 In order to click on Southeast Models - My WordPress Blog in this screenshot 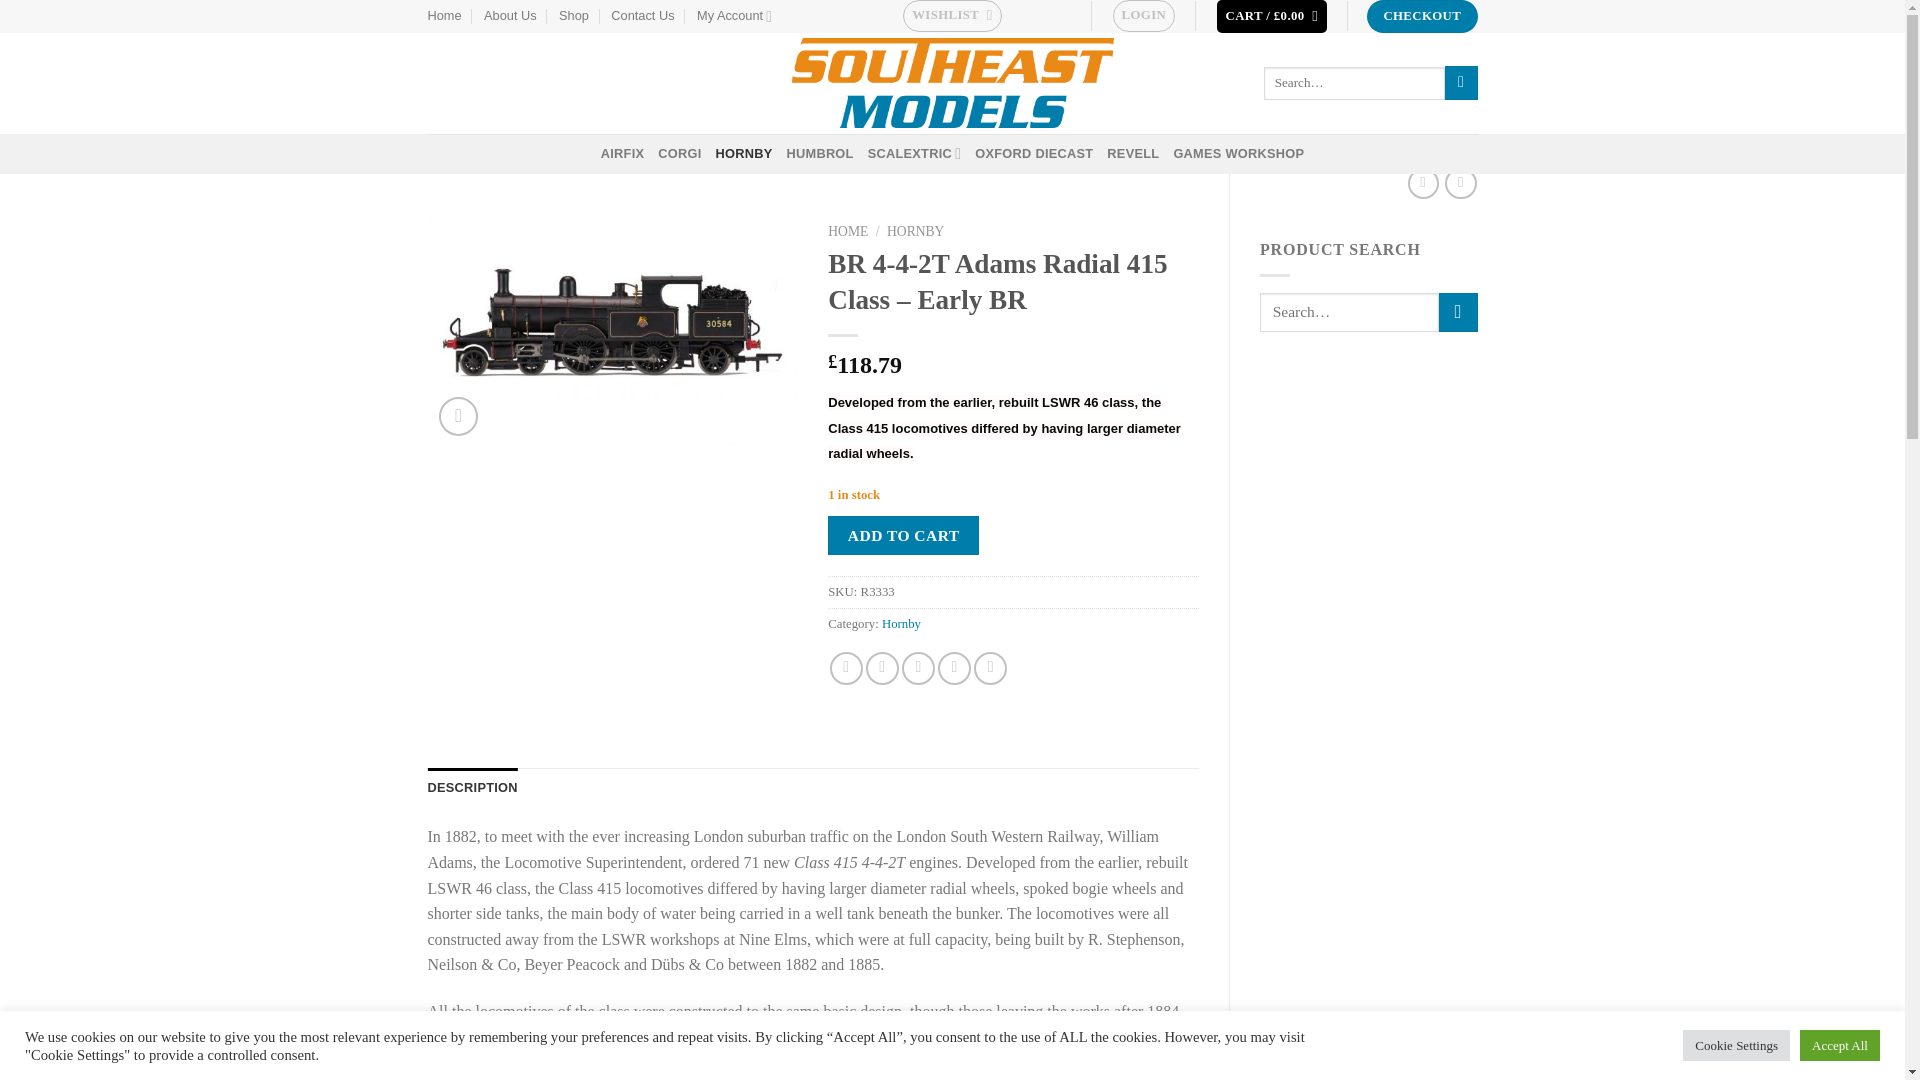, I will do `click(952, 82)`.